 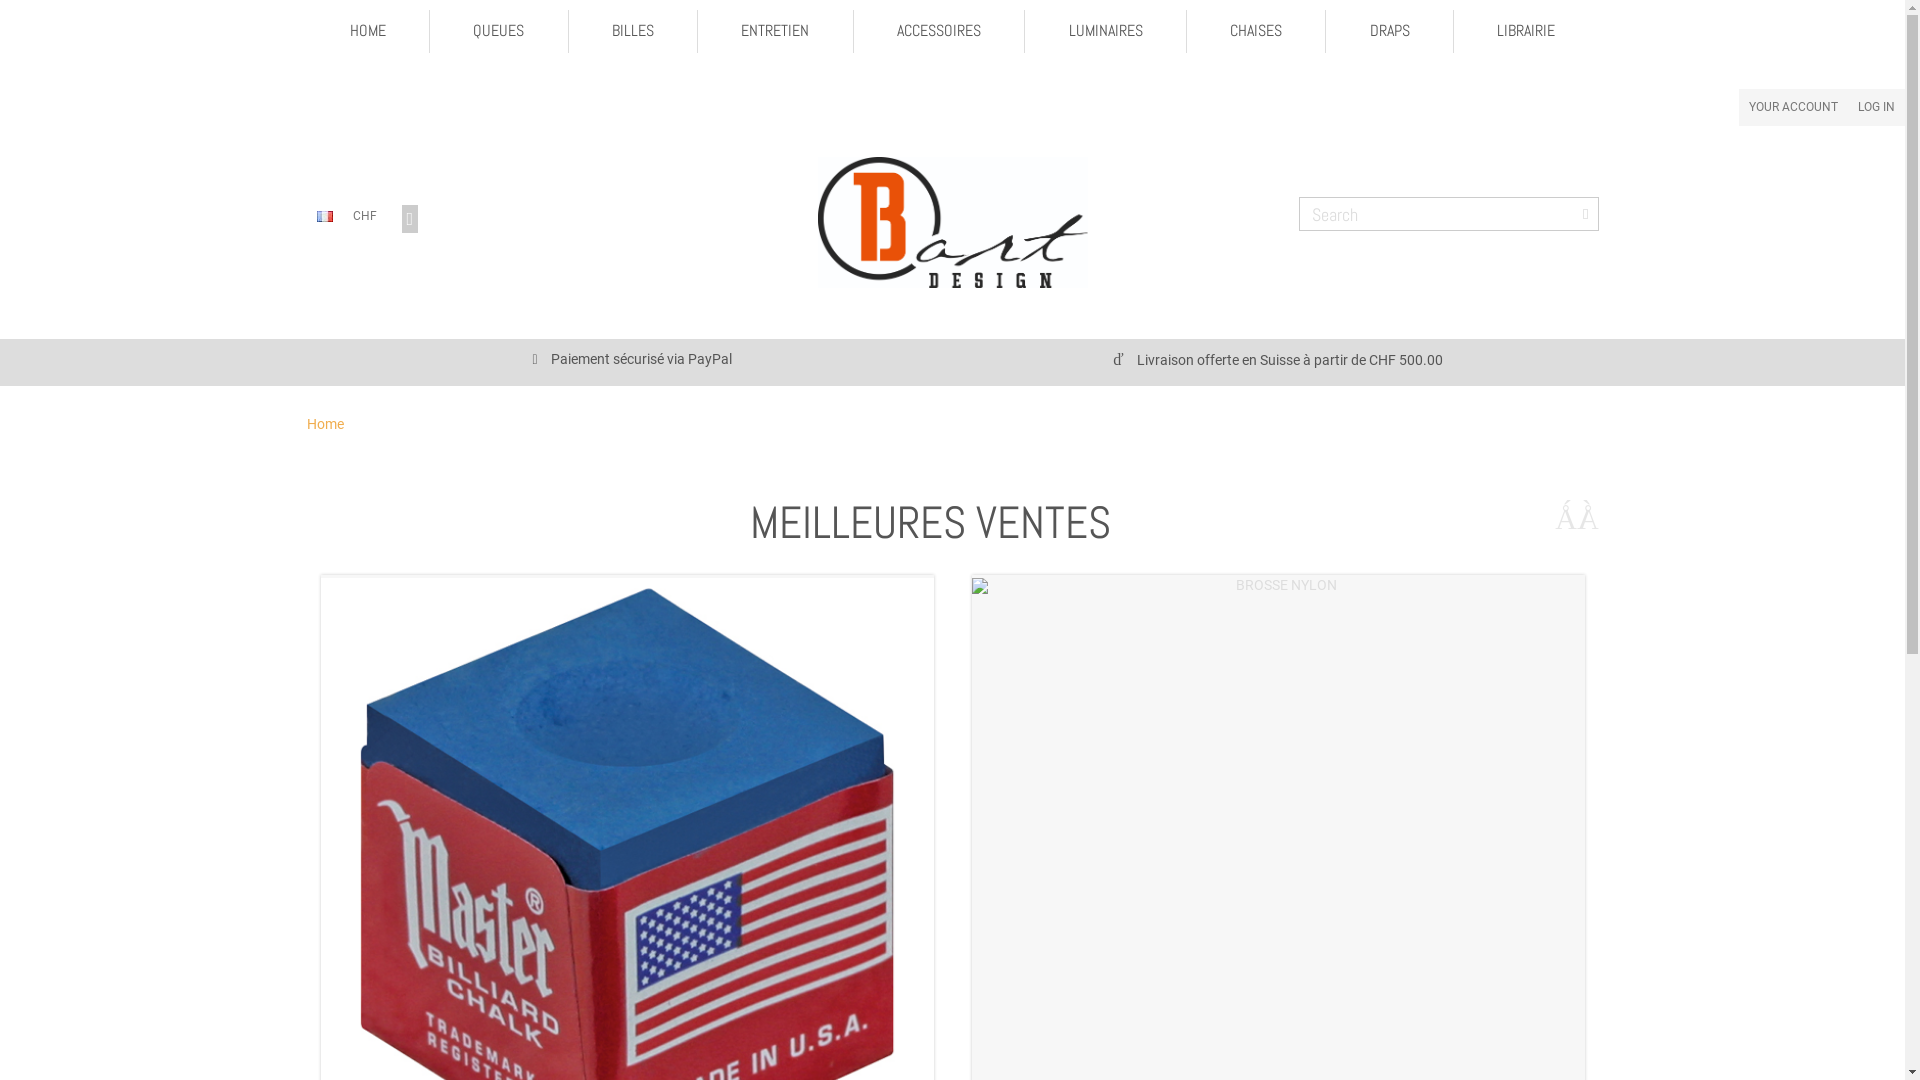 I want to click on View my shopping cart, so click(x=412, y=219).